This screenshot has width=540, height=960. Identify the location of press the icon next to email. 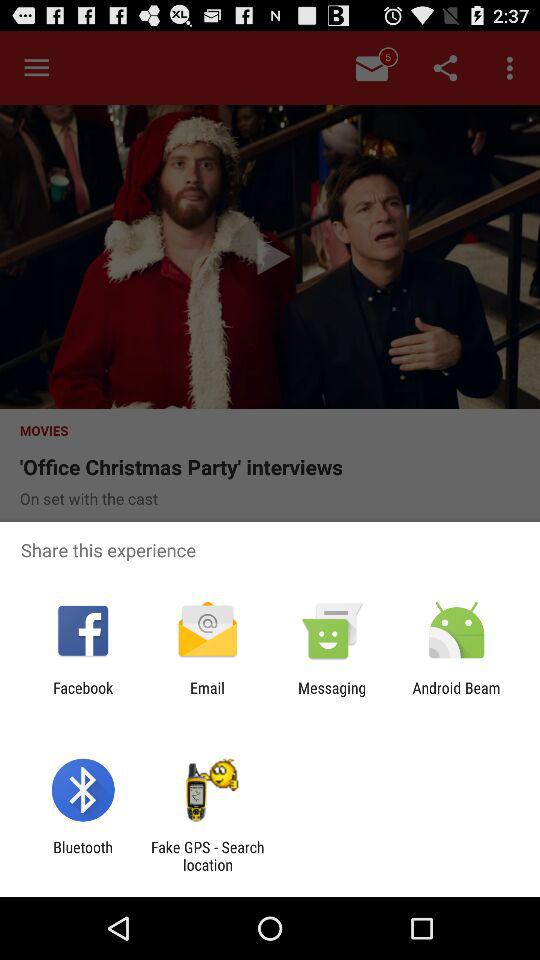
(332, 696).